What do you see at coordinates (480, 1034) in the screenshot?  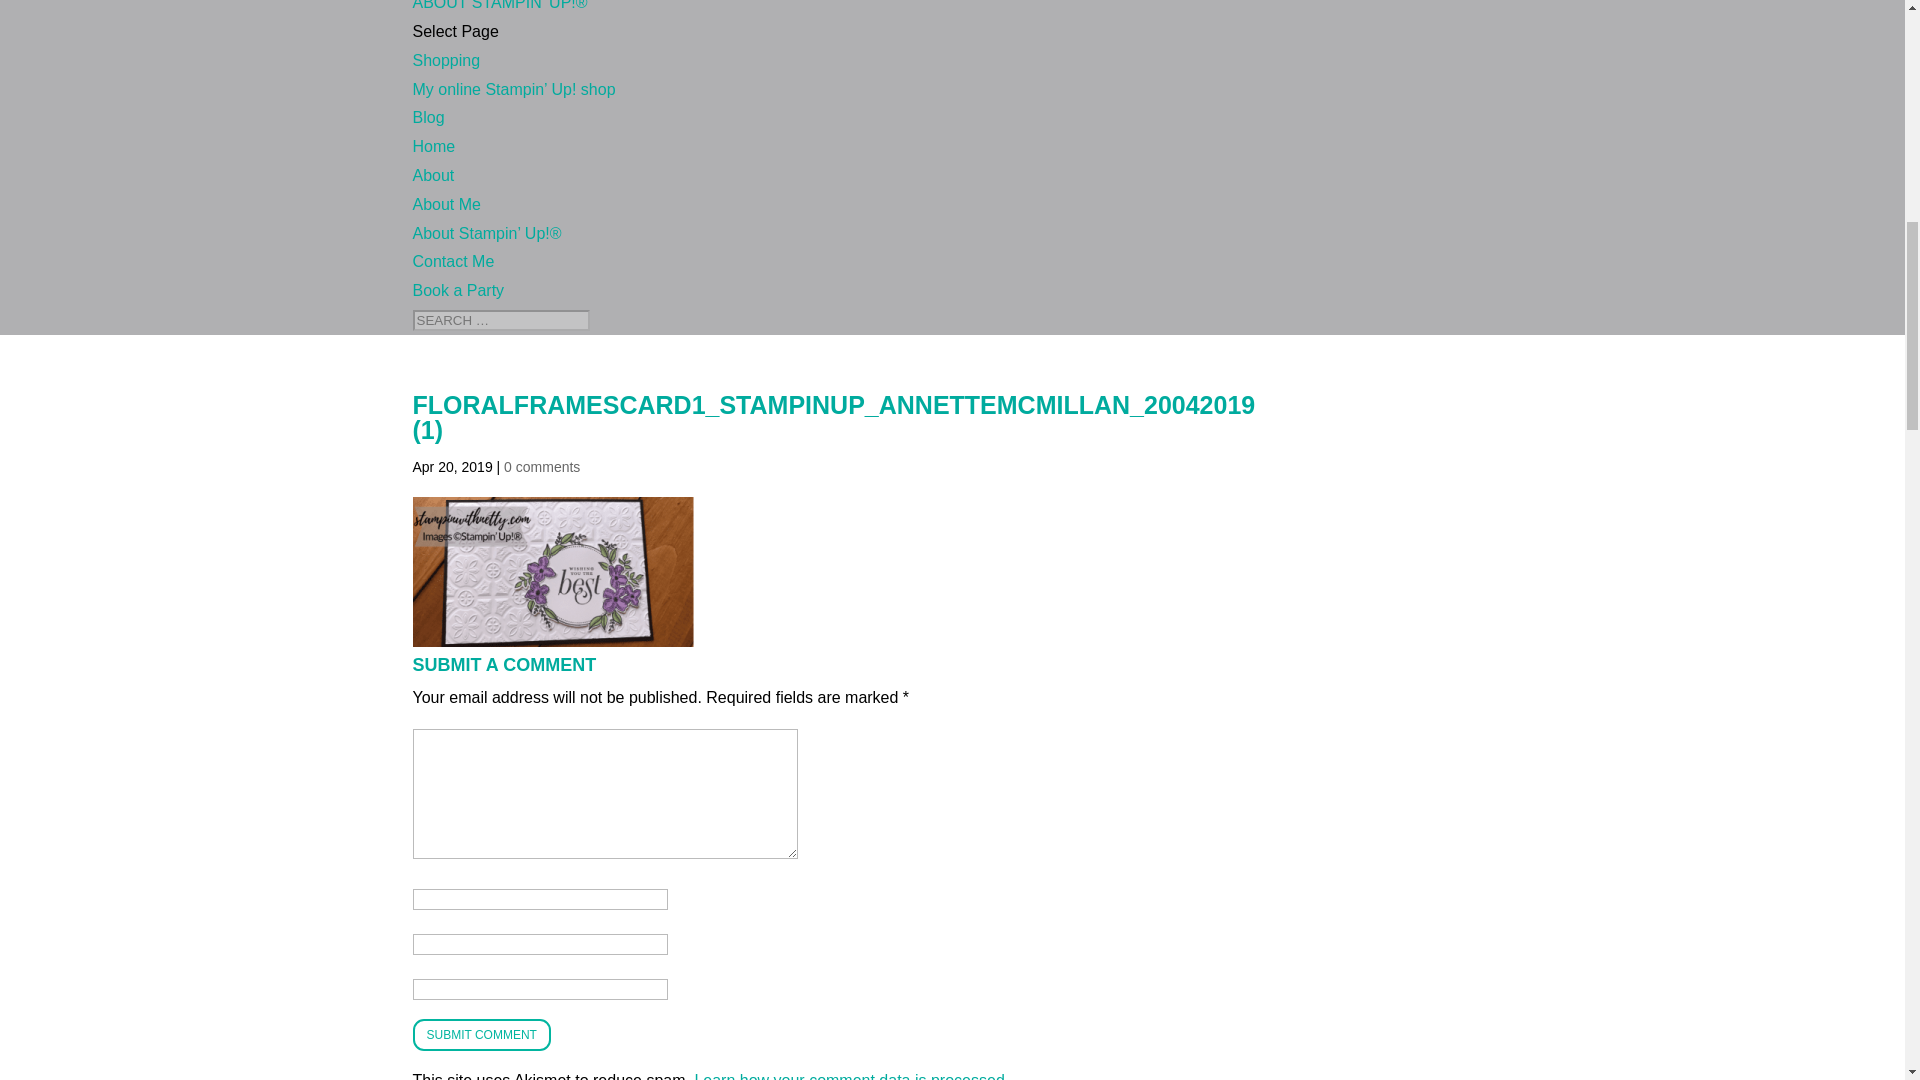 I see `Submit Comment` at bounding box center [480, 1034].